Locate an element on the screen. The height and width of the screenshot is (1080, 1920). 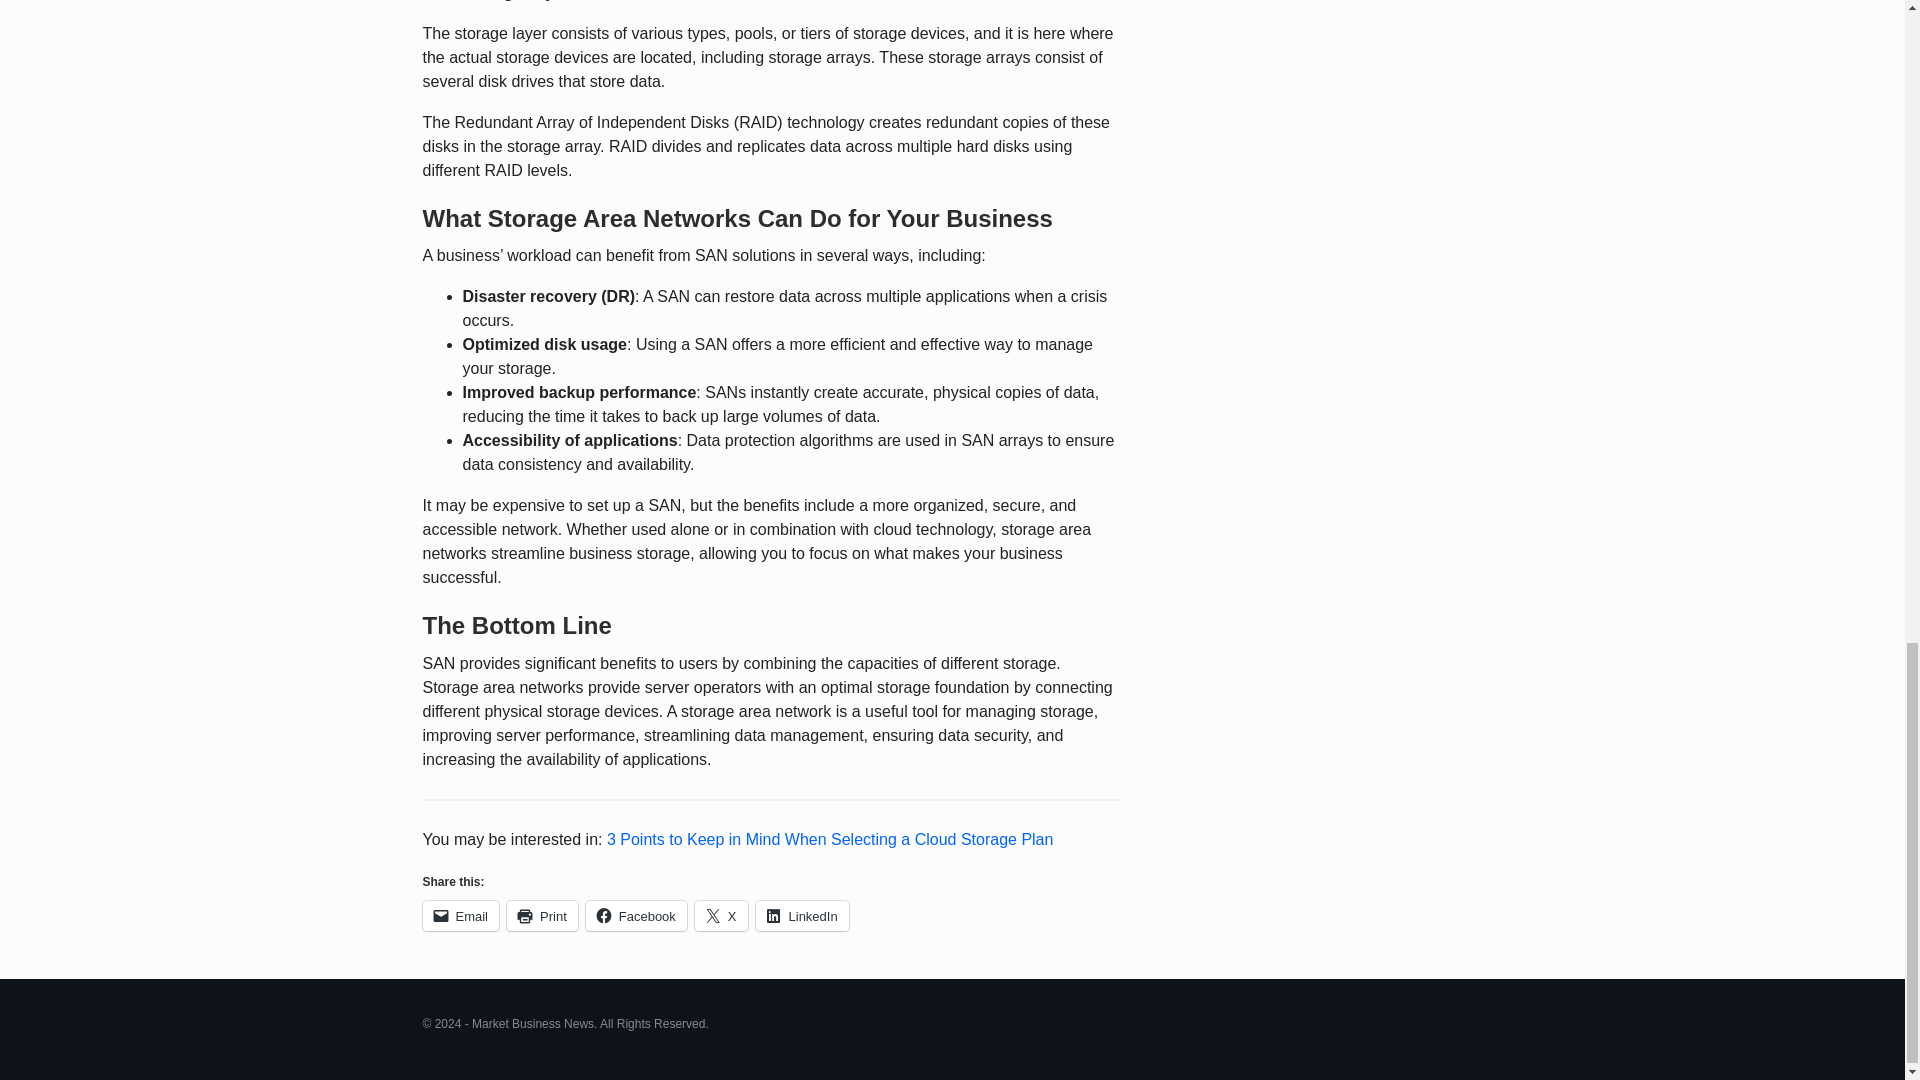
Facebook is located at coordinates (636, 915).